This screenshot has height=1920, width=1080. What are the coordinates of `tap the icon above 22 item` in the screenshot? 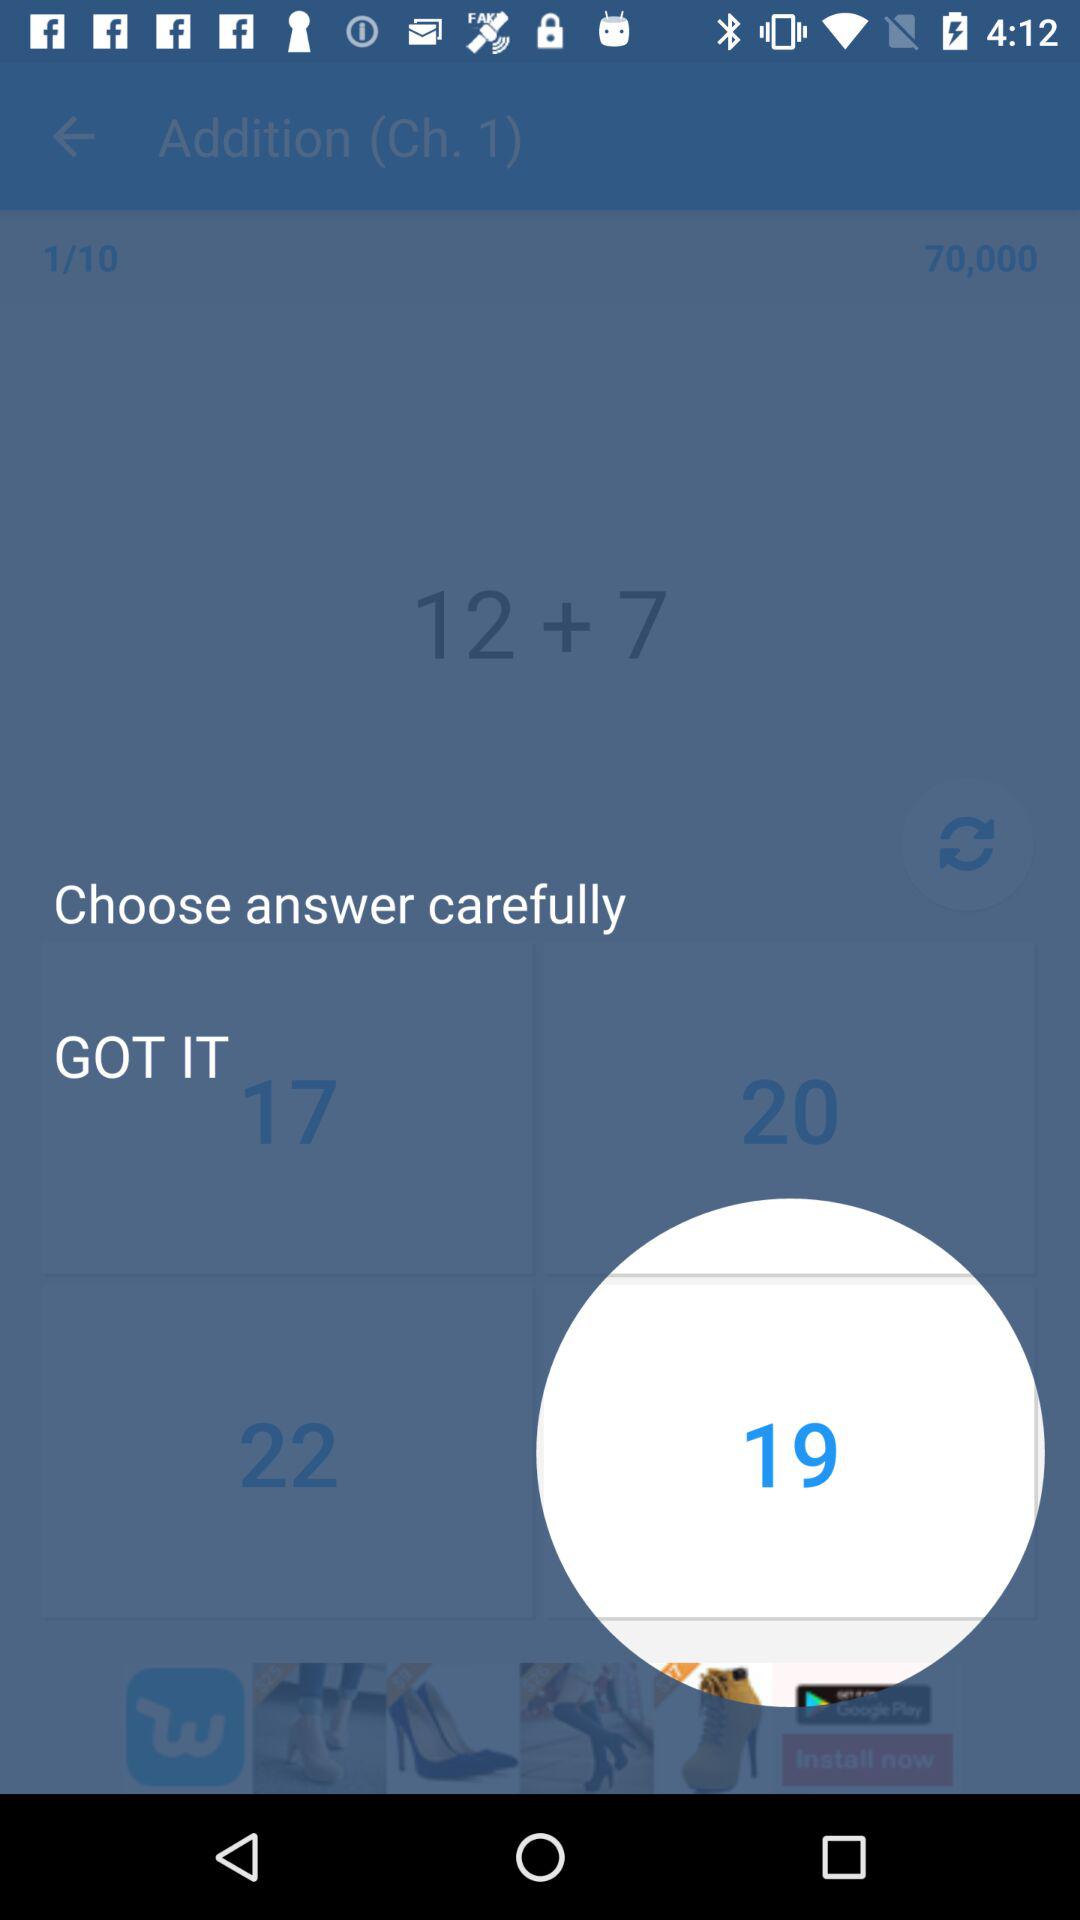 It's located at (140, 1054).